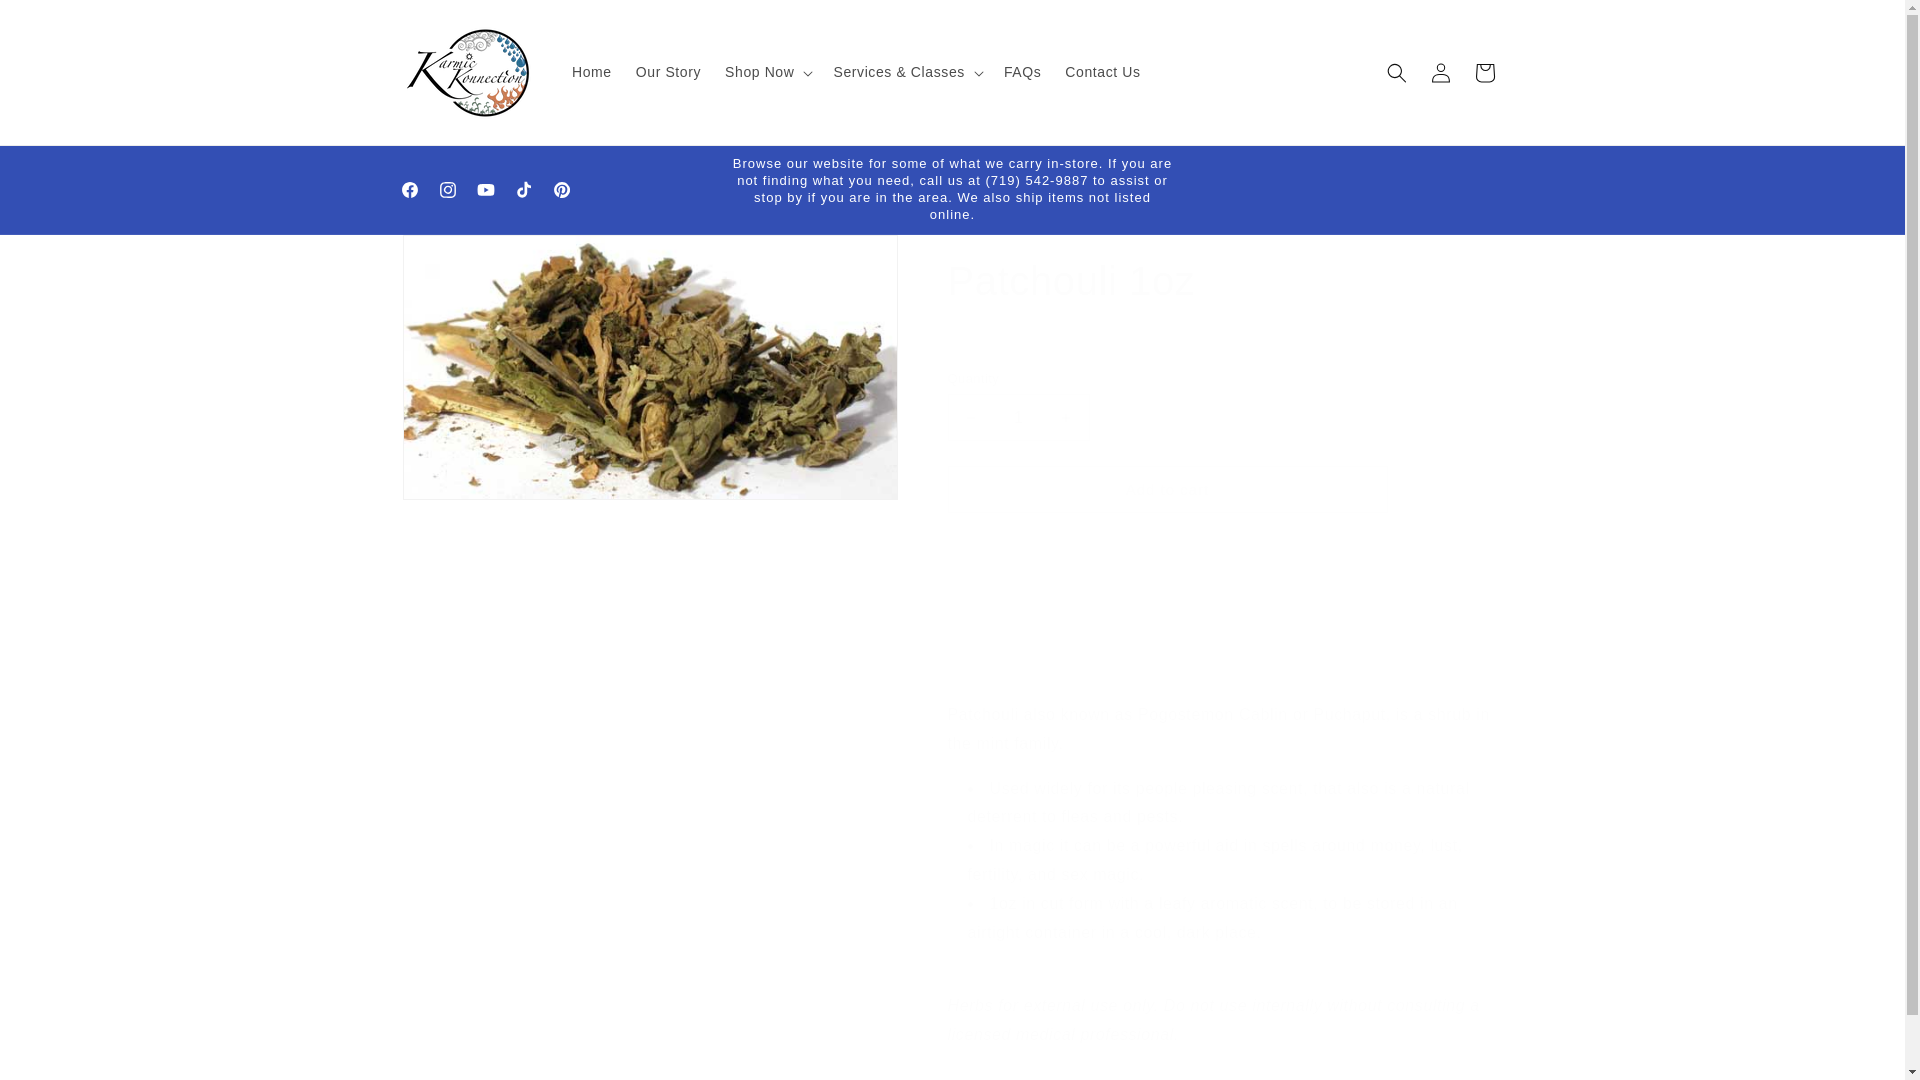 This screenshot has height=1080, width=1920. I want to click on 1, so click(1019, 417).